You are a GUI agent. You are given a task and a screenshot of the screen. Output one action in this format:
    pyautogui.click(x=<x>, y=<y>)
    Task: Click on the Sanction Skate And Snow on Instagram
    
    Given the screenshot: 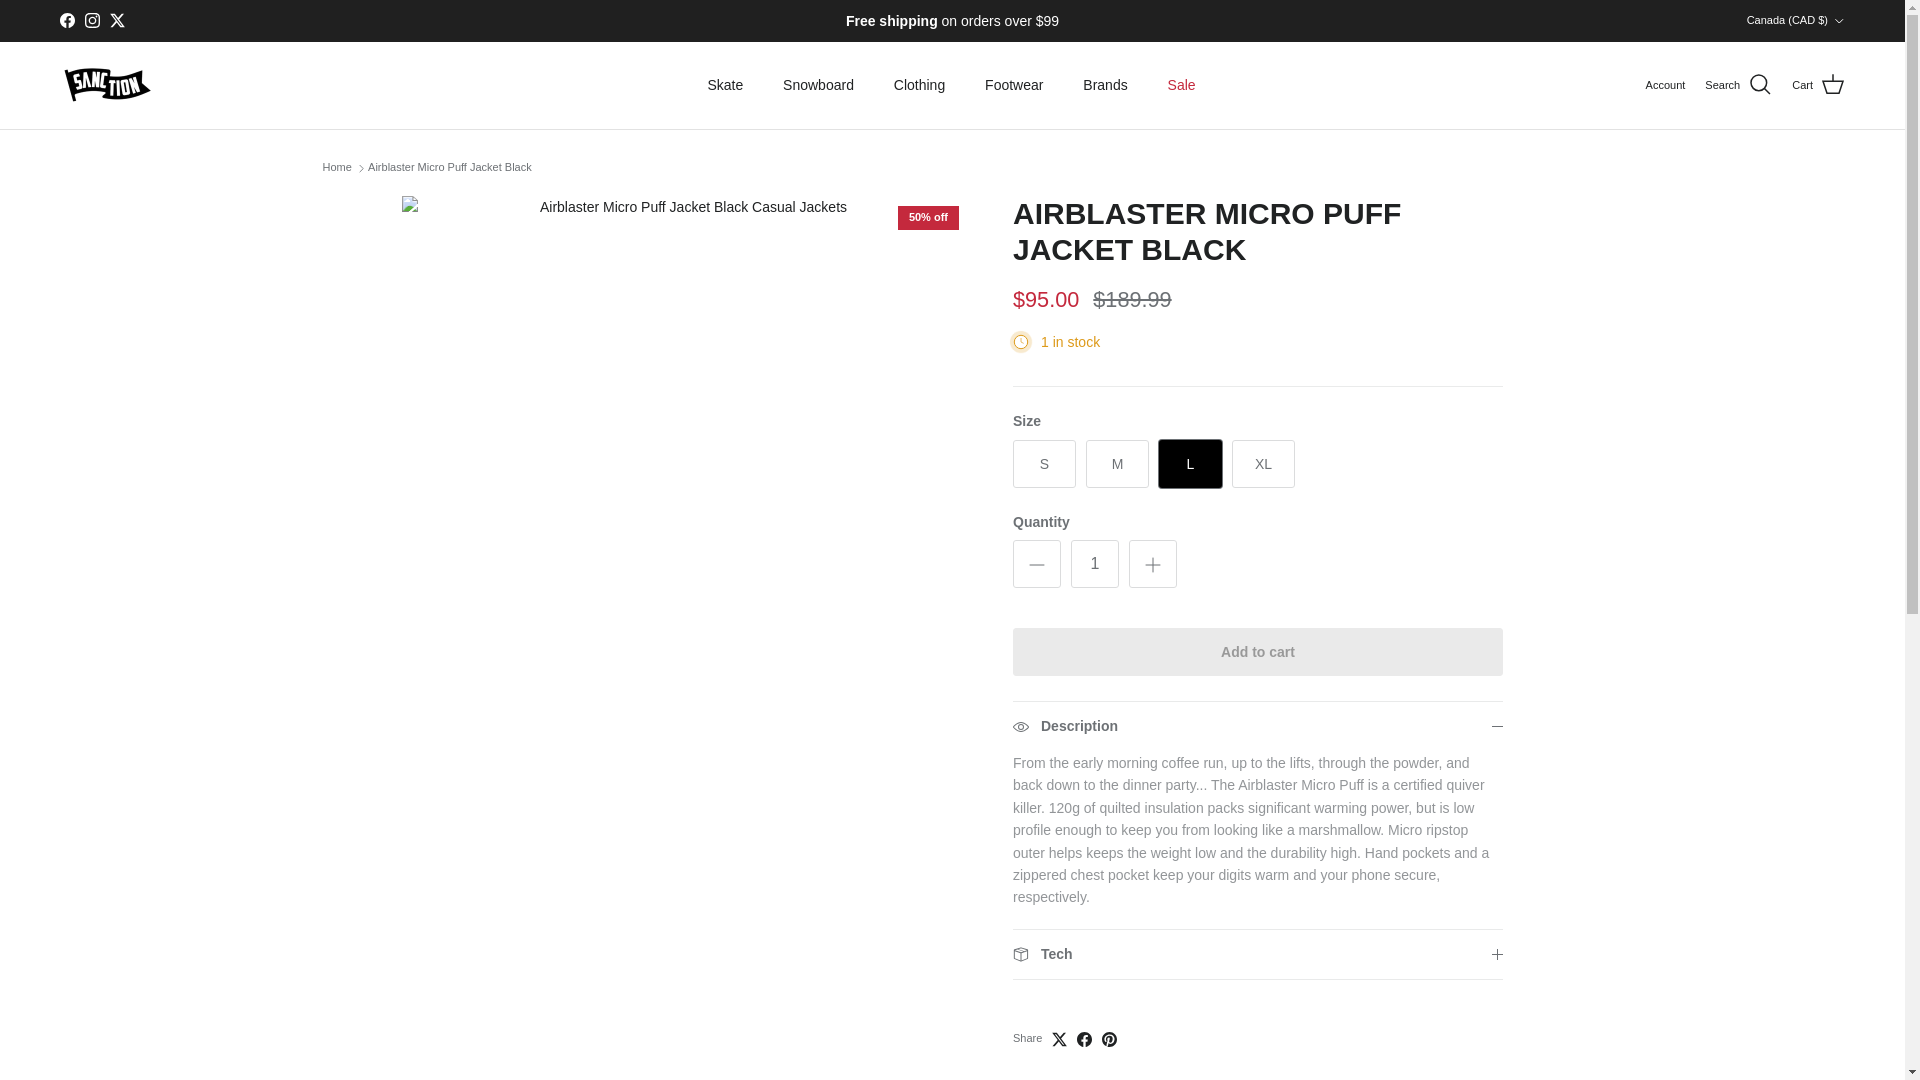 What is the action you would take?
    pyautogui.click(x=92, y=20)
    